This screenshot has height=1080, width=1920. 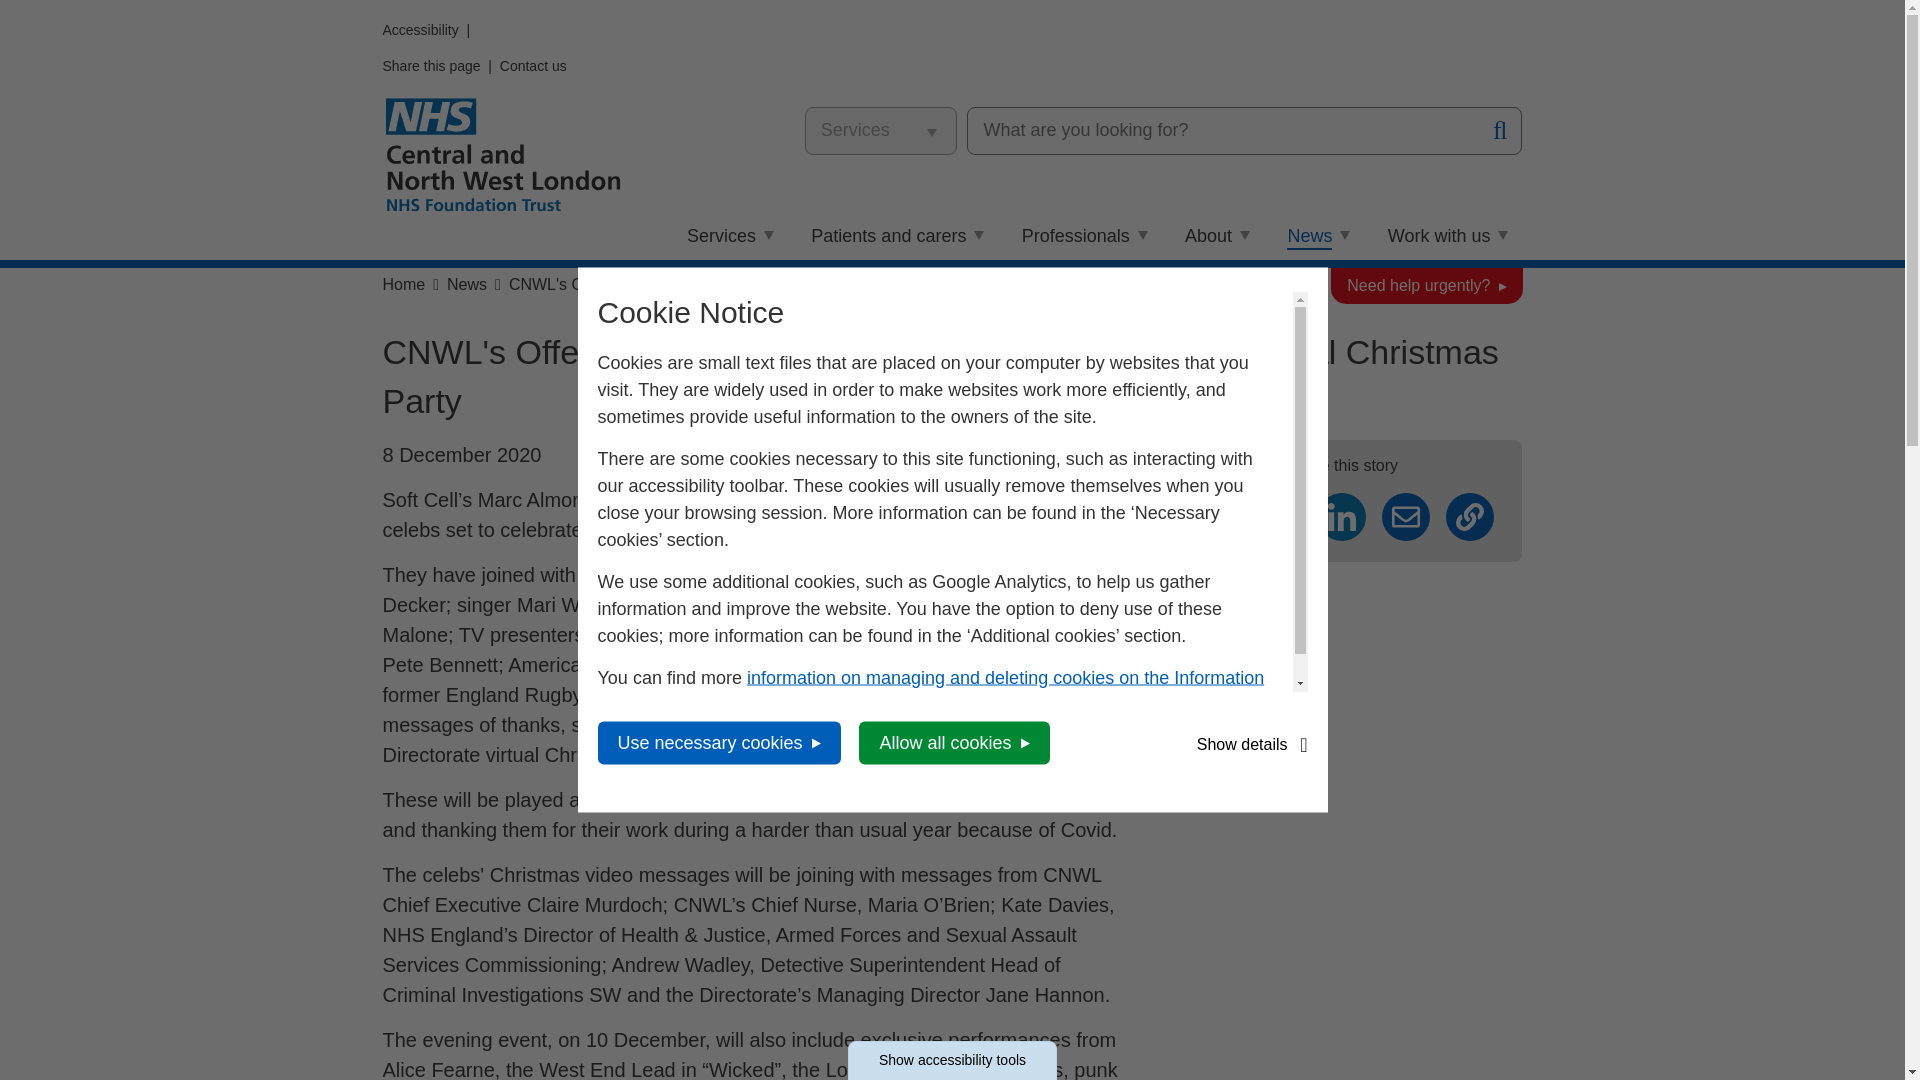 What do you see at coordinates (532, 66) in the screenshot?
I see `Contact us` at bounding box center [532, 66].